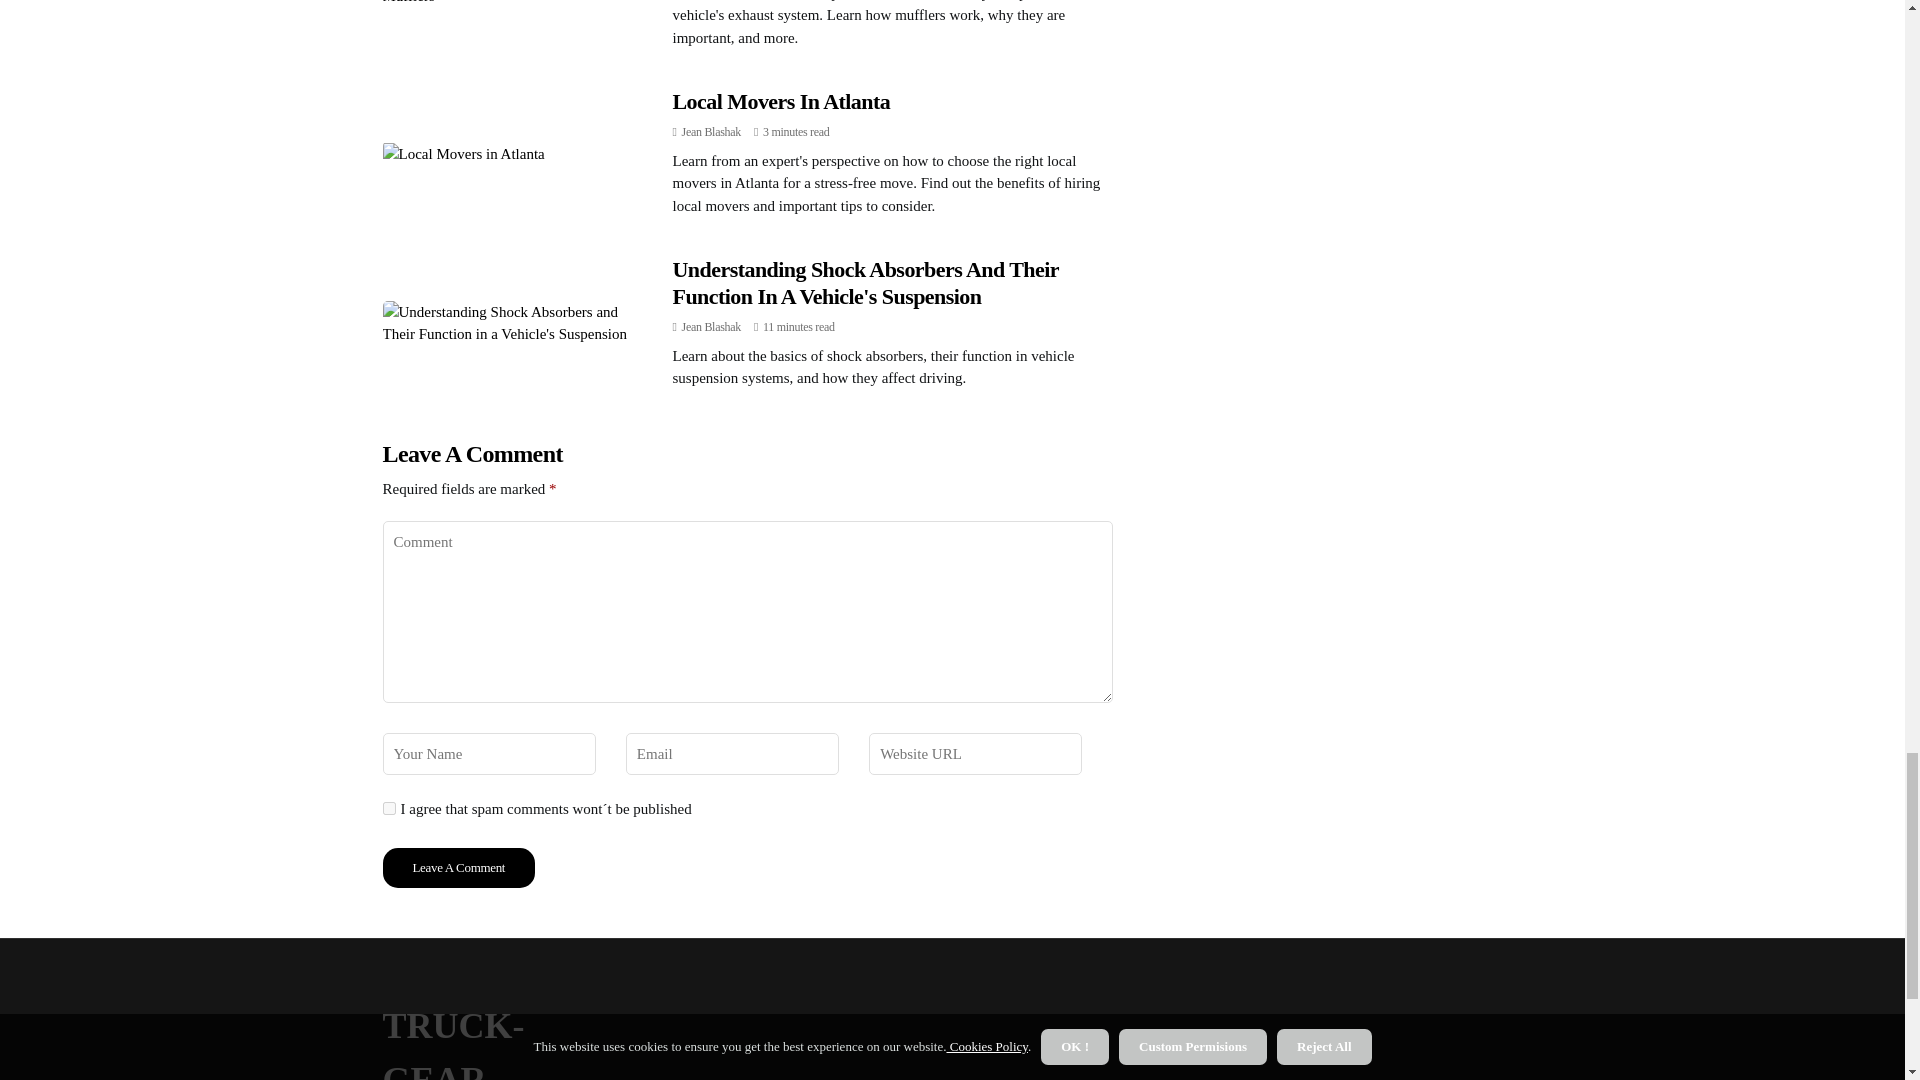 This screenshot has height=1080, width=1920. Describe the element at coordinates (388, 808) in the screenshot. I see `yes` at that location.